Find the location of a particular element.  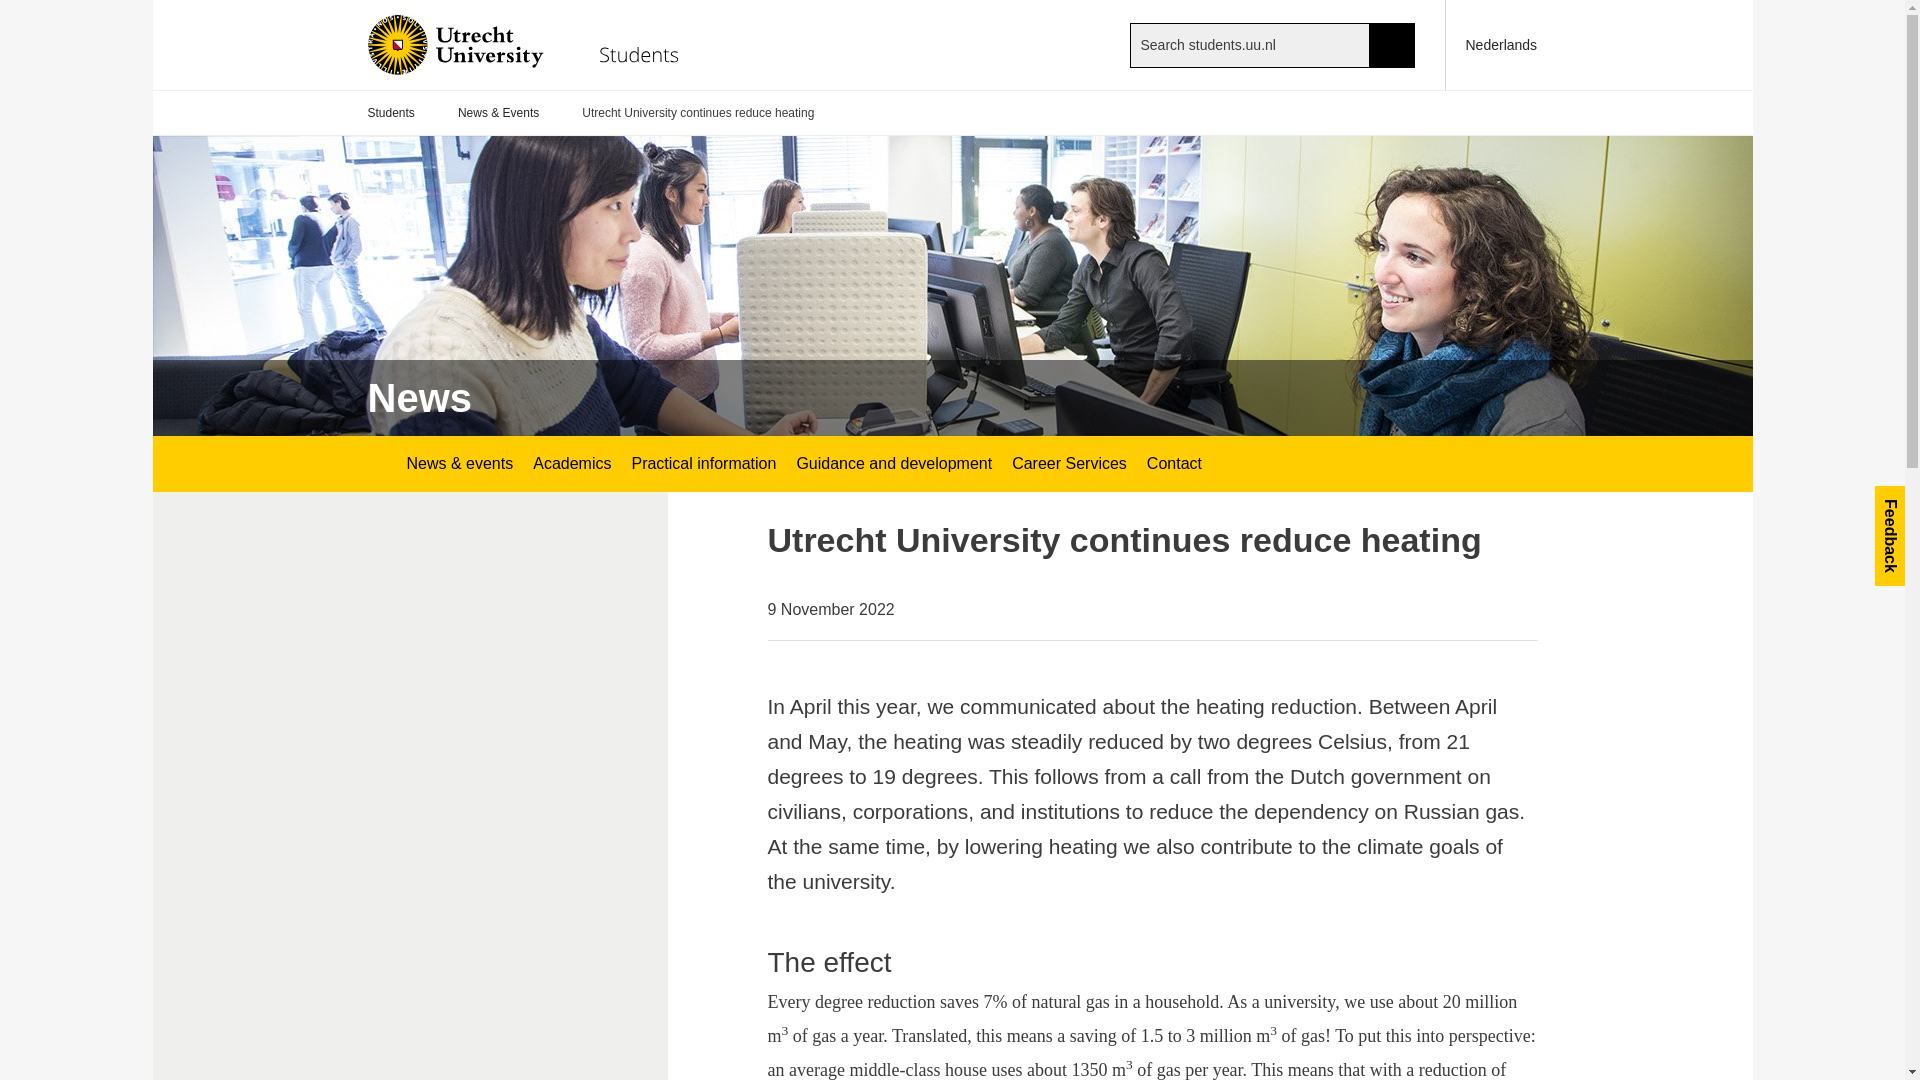

SEARCH is located at coordinates (1392, 44).